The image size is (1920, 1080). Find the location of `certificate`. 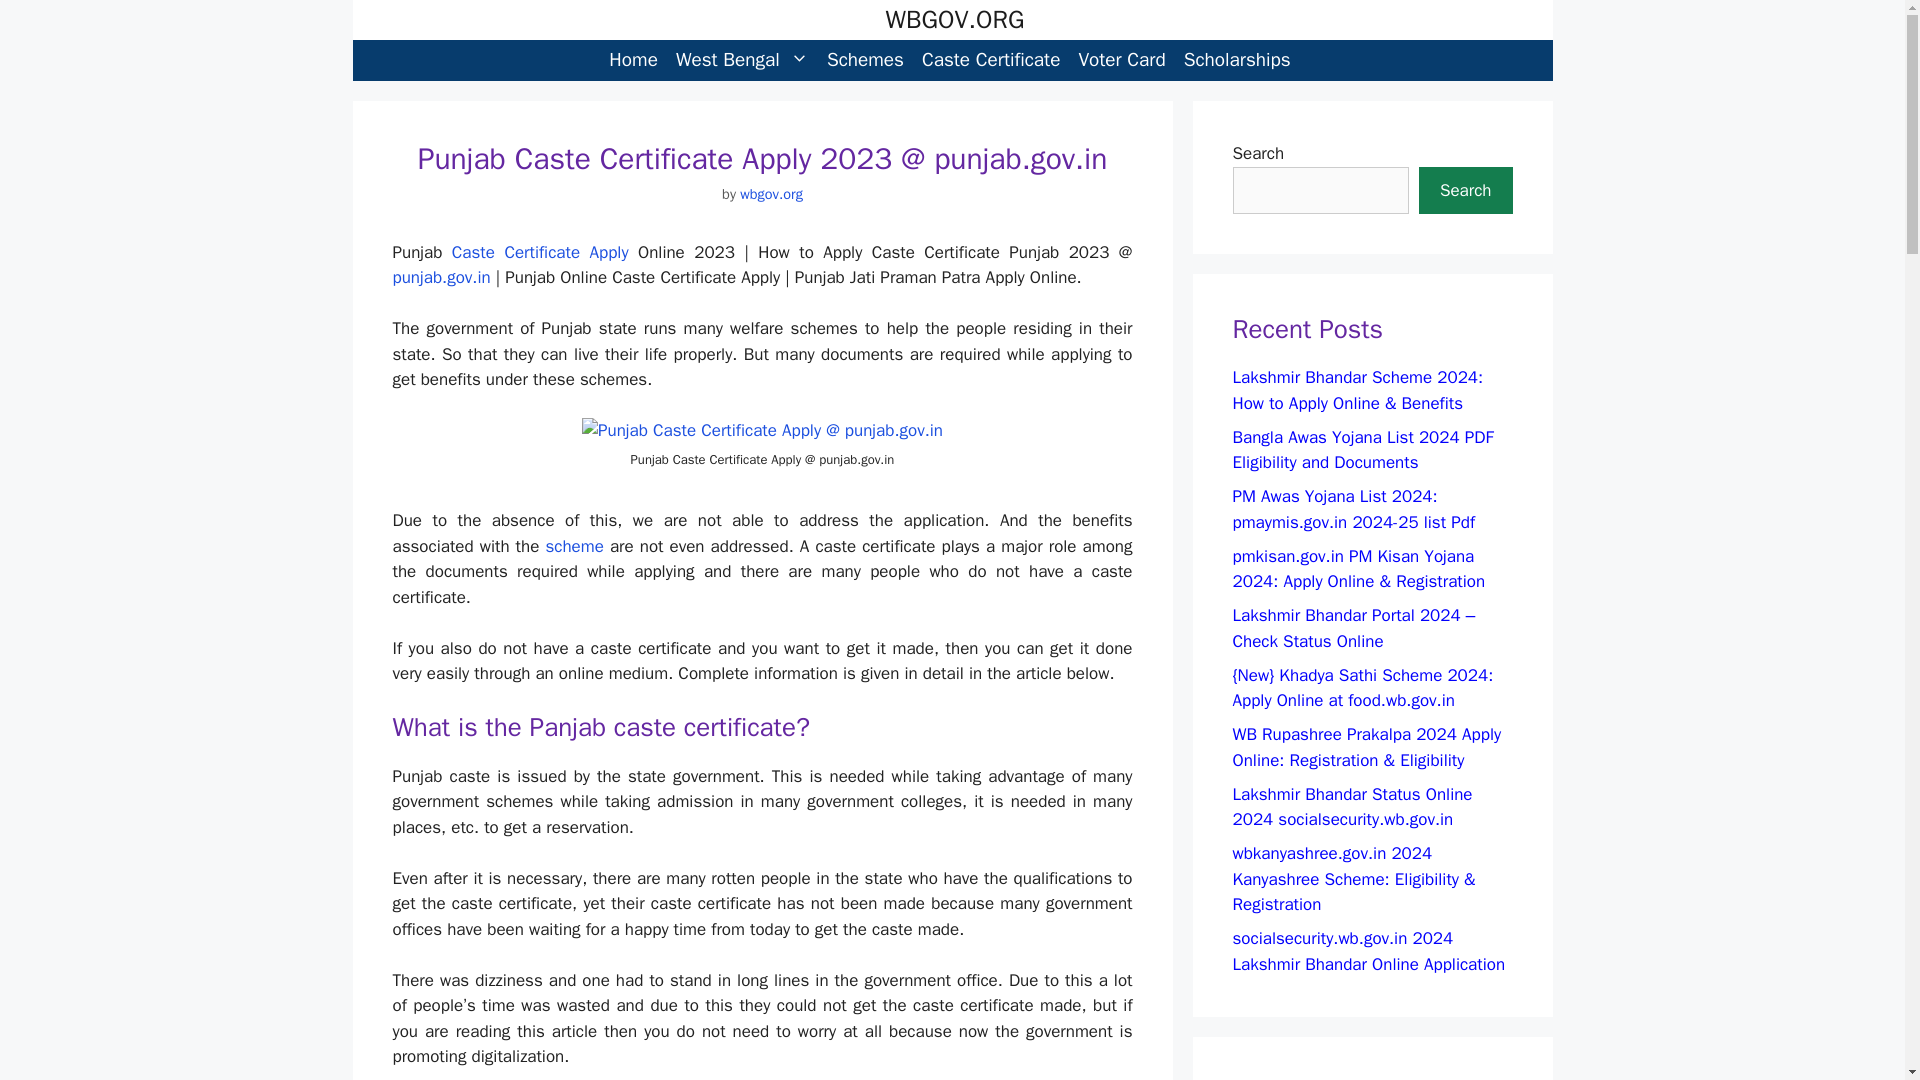

certificate is located at coordinates (541, 252).